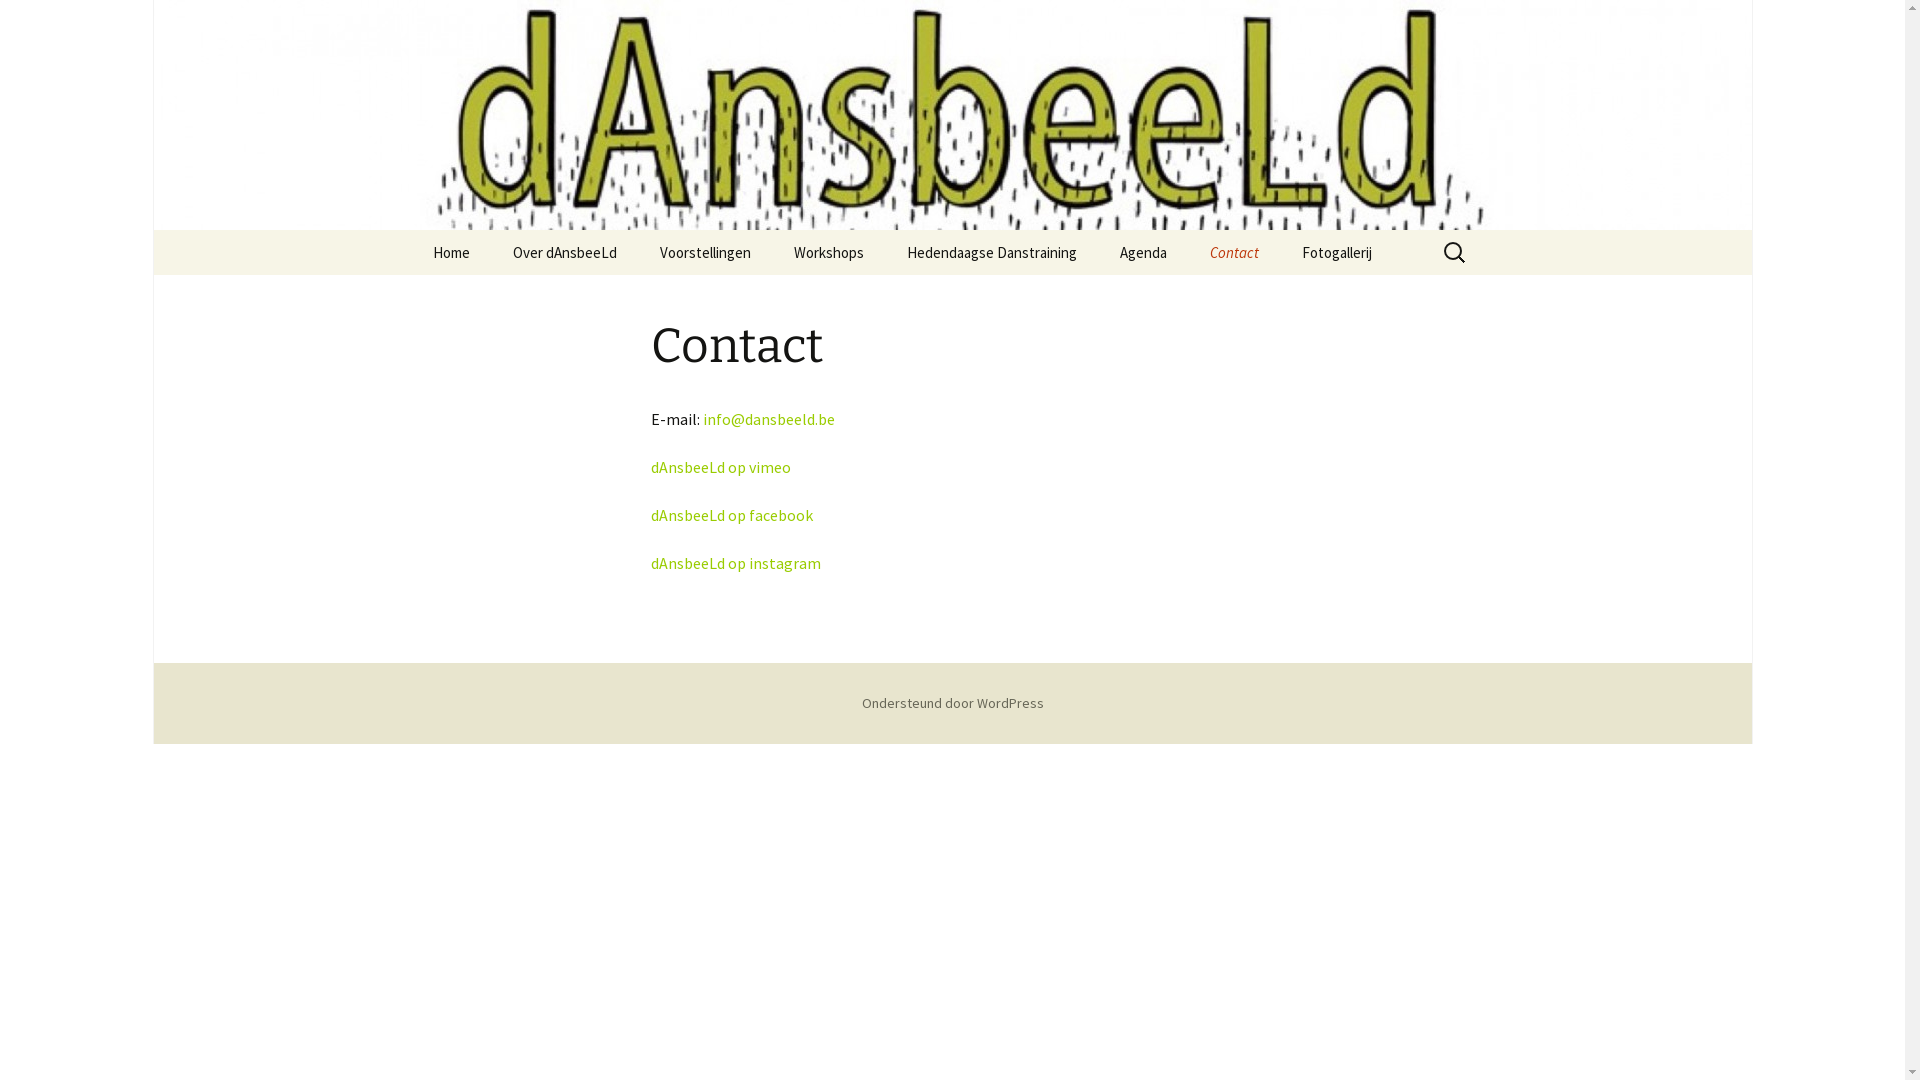 Image resolution: width=1920 pixels, height=1080 pixels. What do you see at coordinates (450, 252) in the screenshot?
I see `Home` at bounding box center [450, 252].